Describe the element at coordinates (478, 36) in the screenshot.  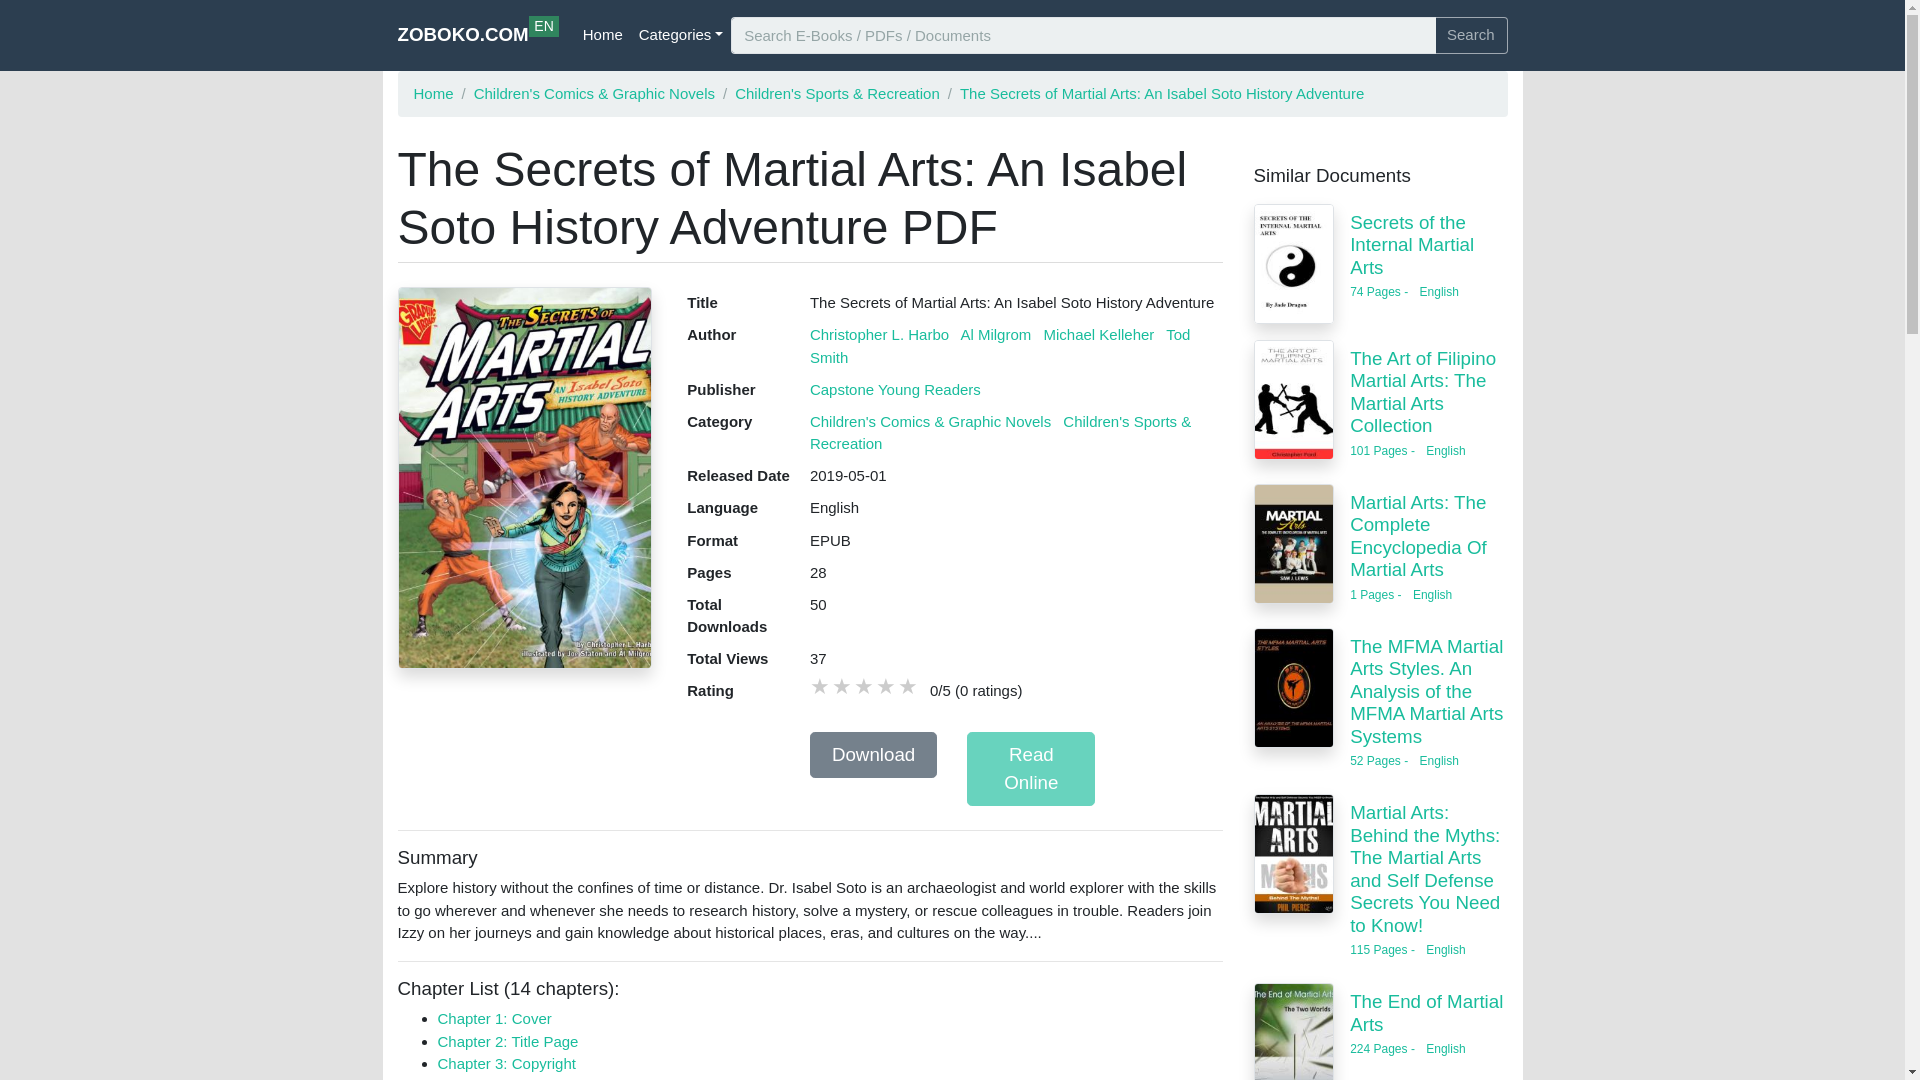
I see `The End of Martial Arts` at that location.